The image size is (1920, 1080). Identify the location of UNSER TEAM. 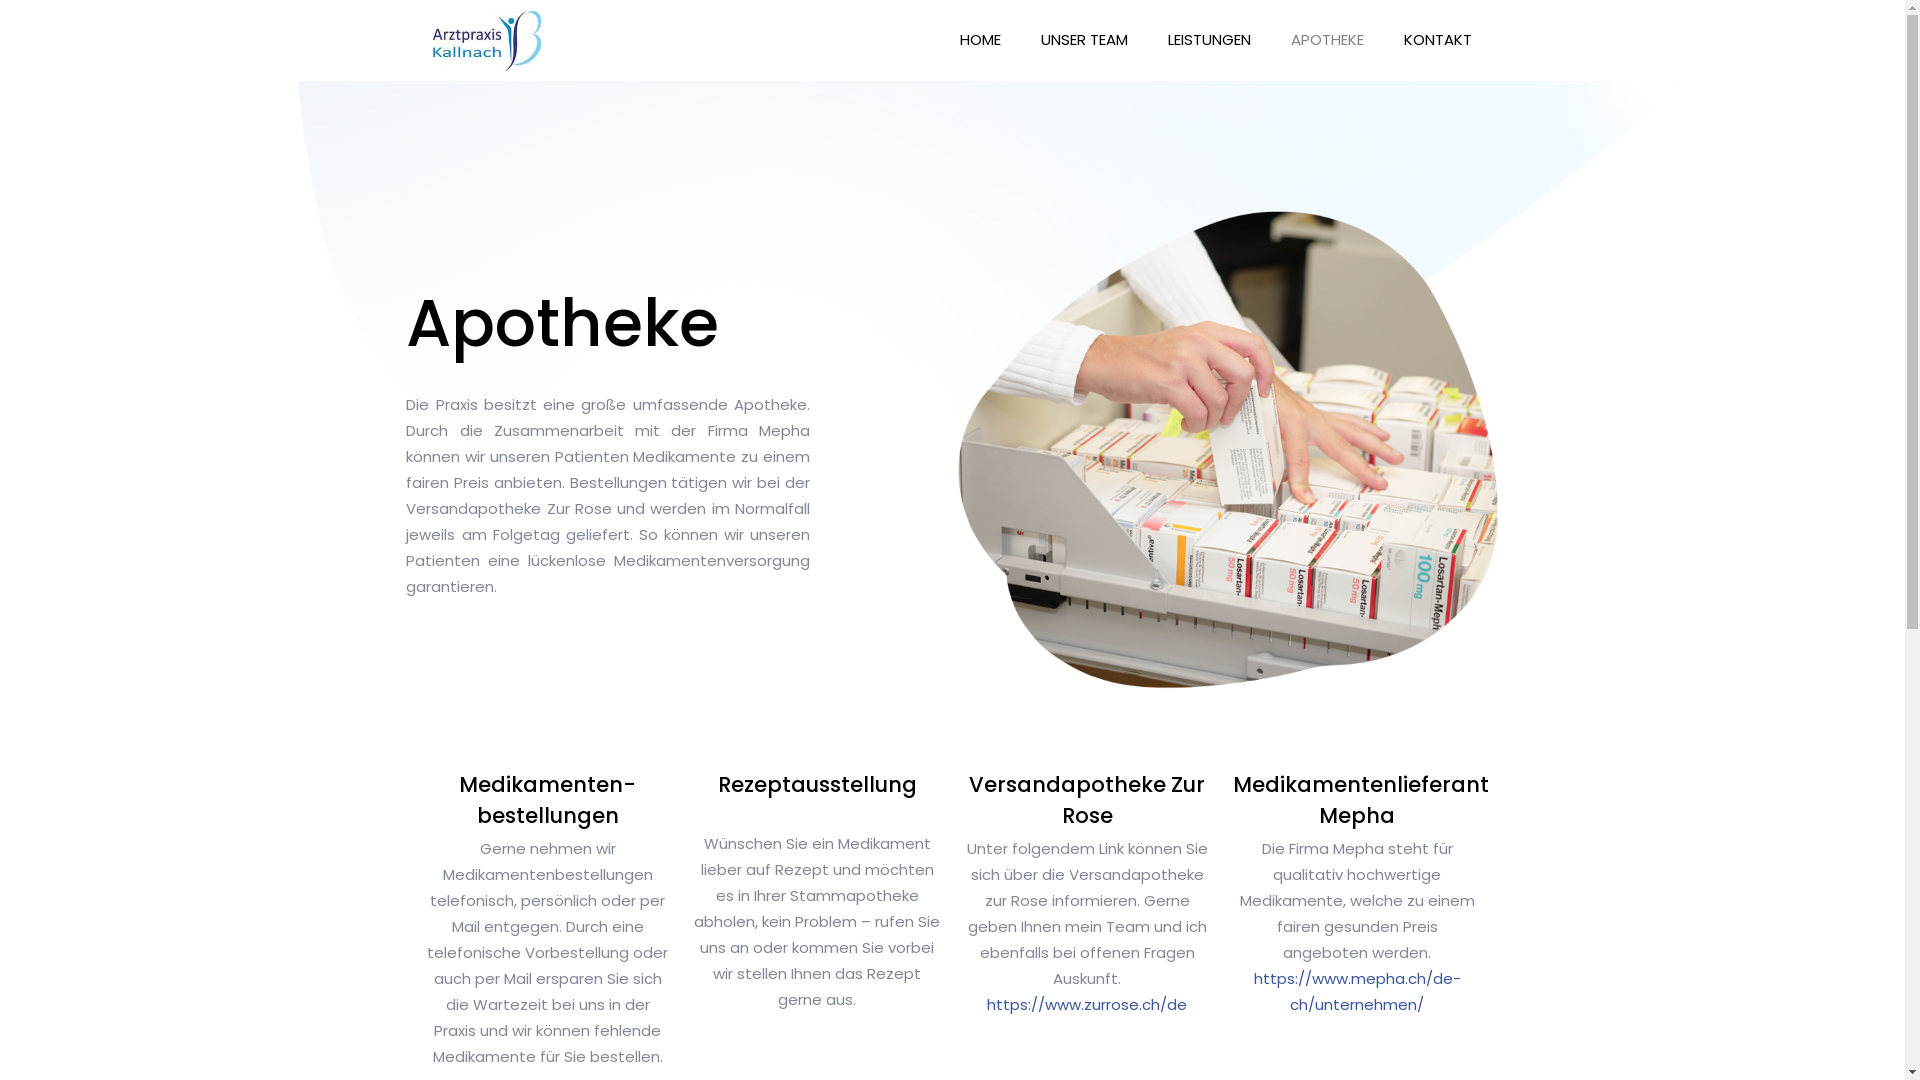
(1084, 40).